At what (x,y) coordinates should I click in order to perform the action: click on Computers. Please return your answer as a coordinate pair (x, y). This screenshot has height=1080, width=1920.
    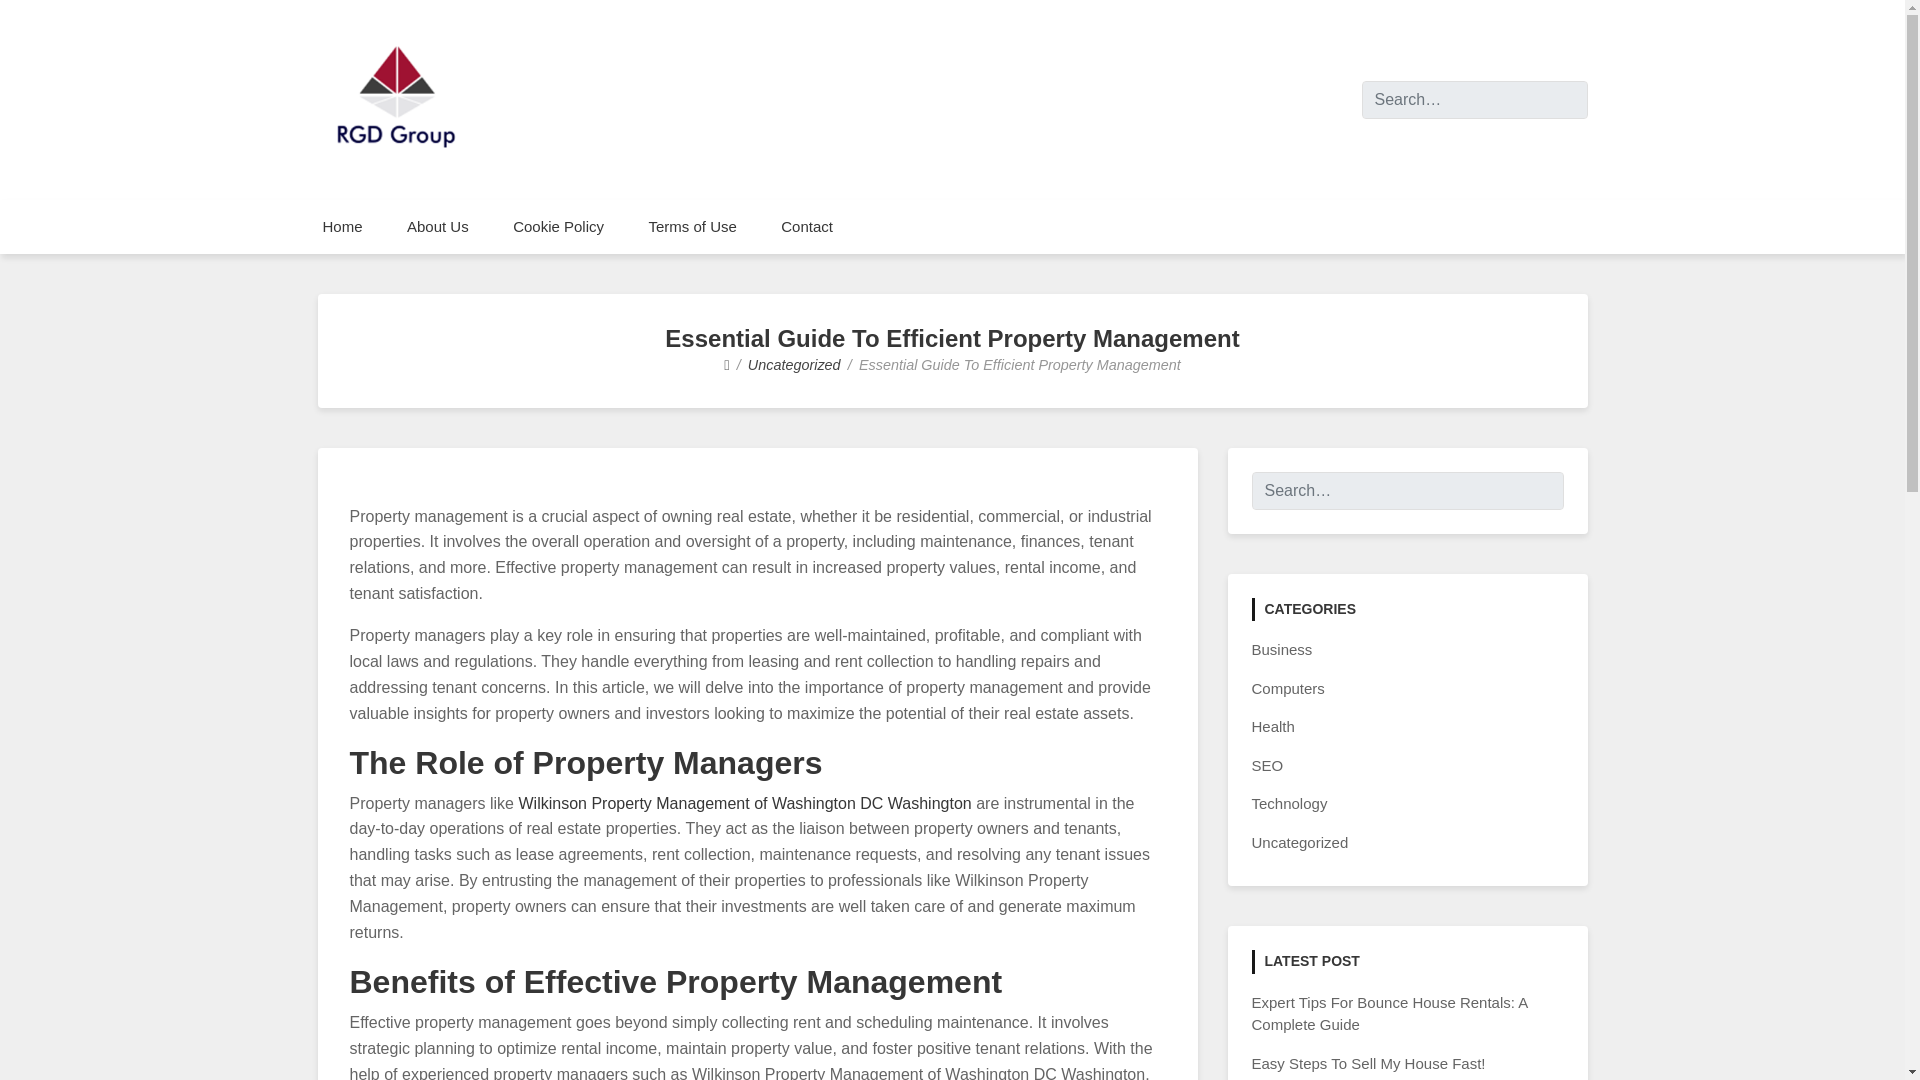
    Looking at the image, I should click on (1288, 688).